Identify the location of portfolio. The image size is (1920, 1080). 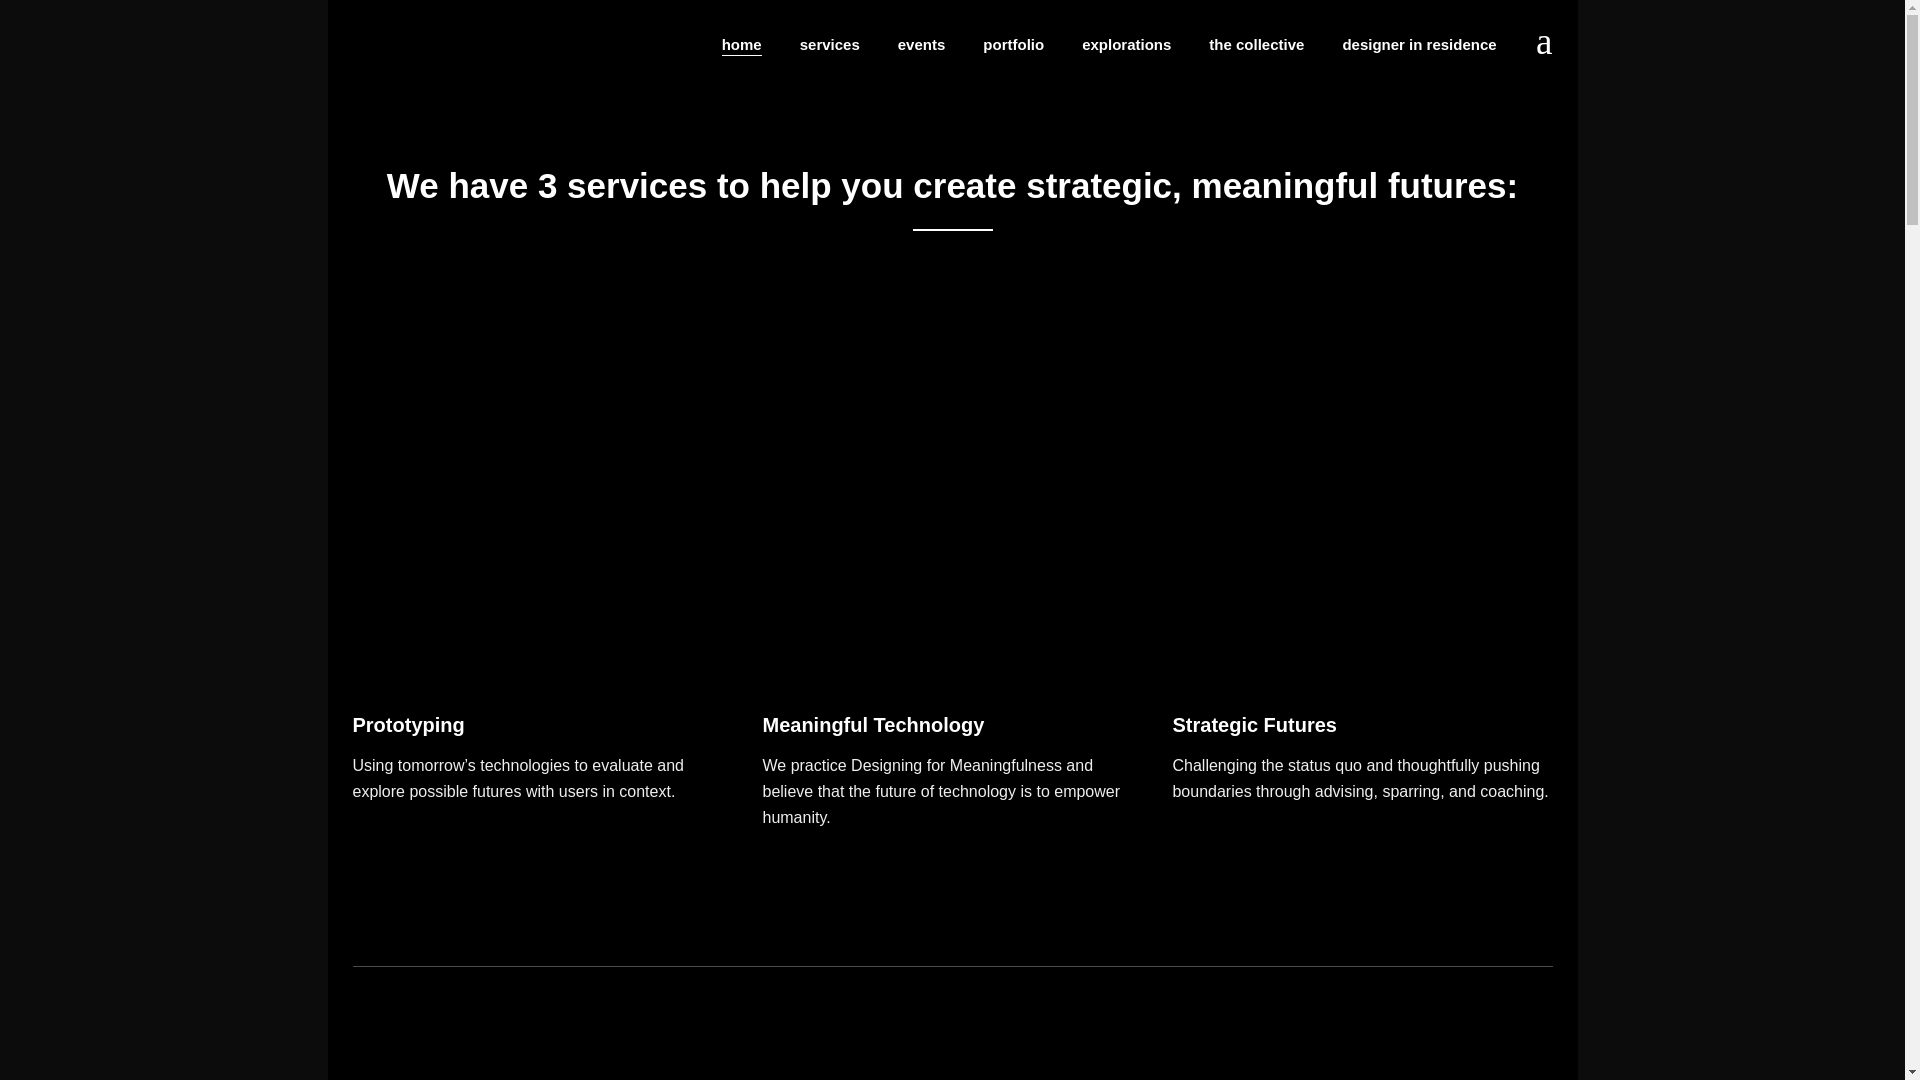
(1013, 44).